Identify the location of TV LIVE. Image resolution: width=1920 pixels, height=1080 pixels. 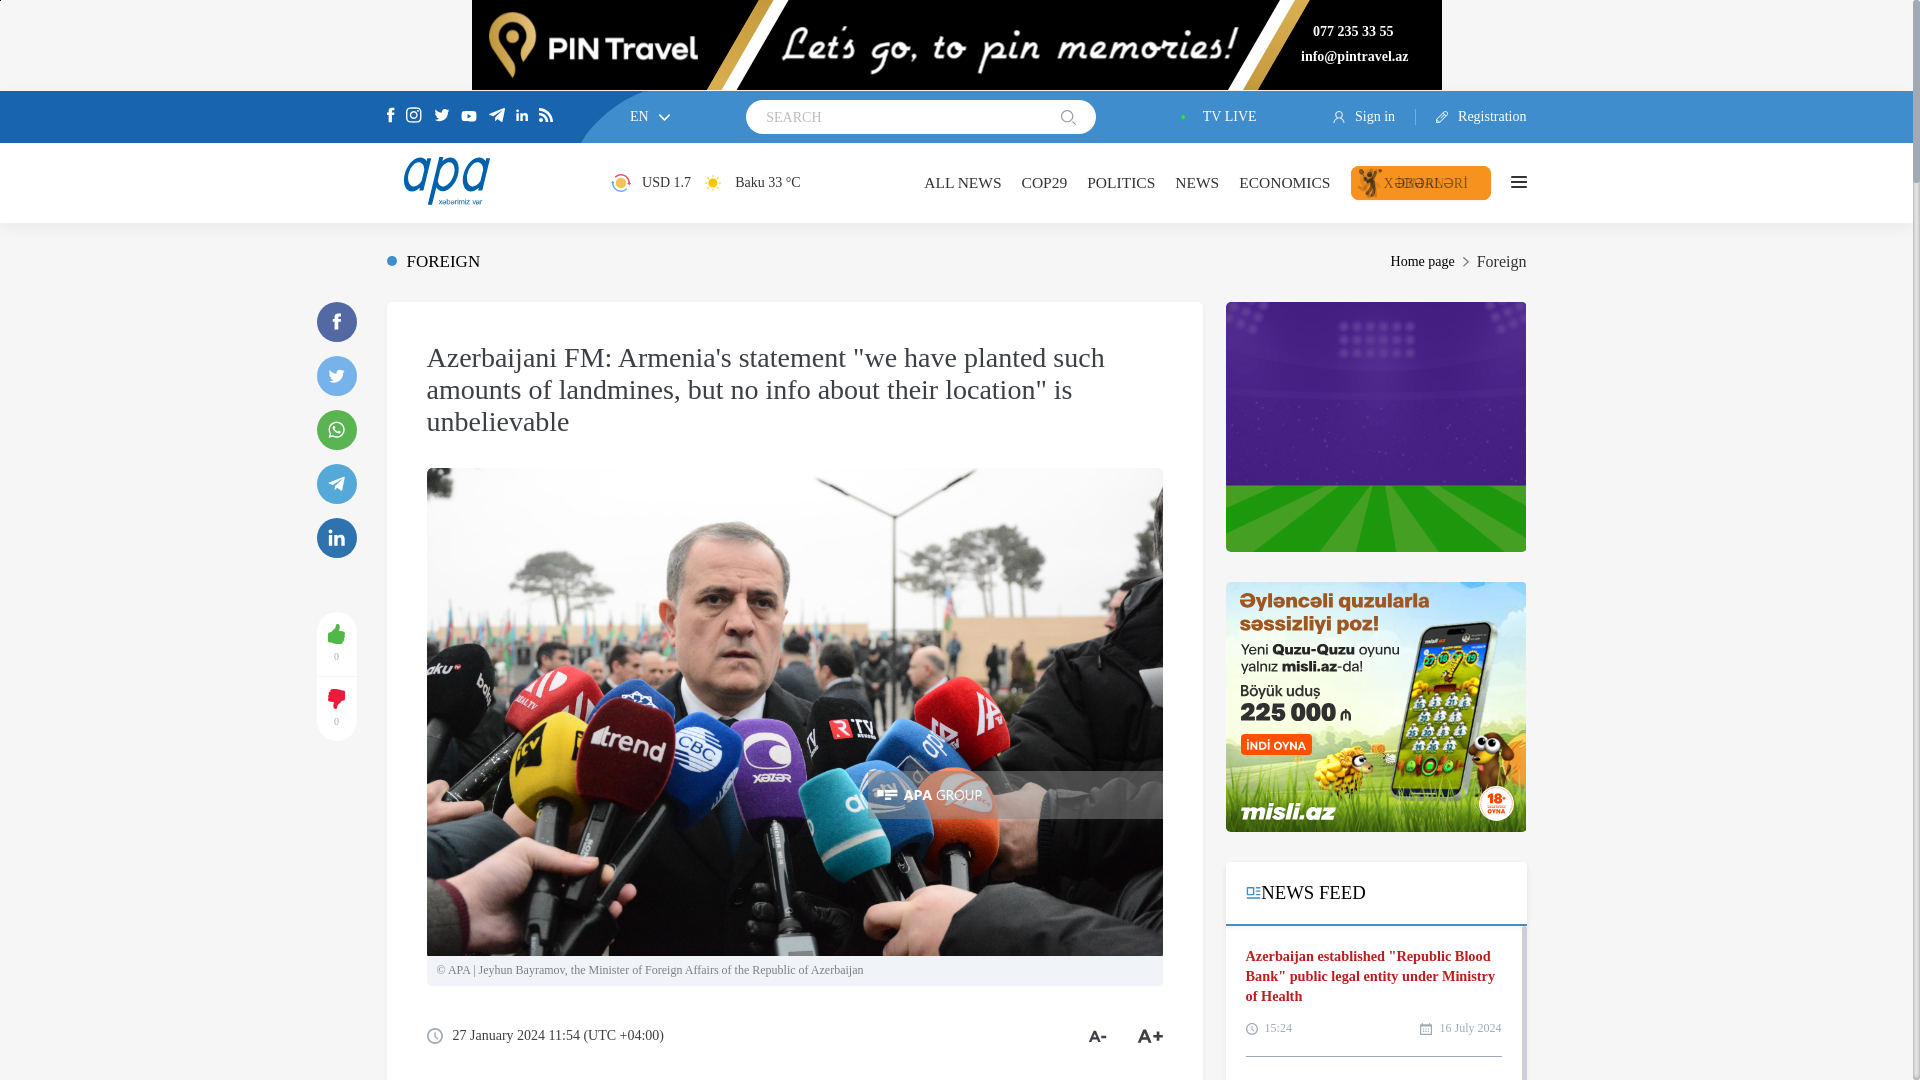
(1215, 117).